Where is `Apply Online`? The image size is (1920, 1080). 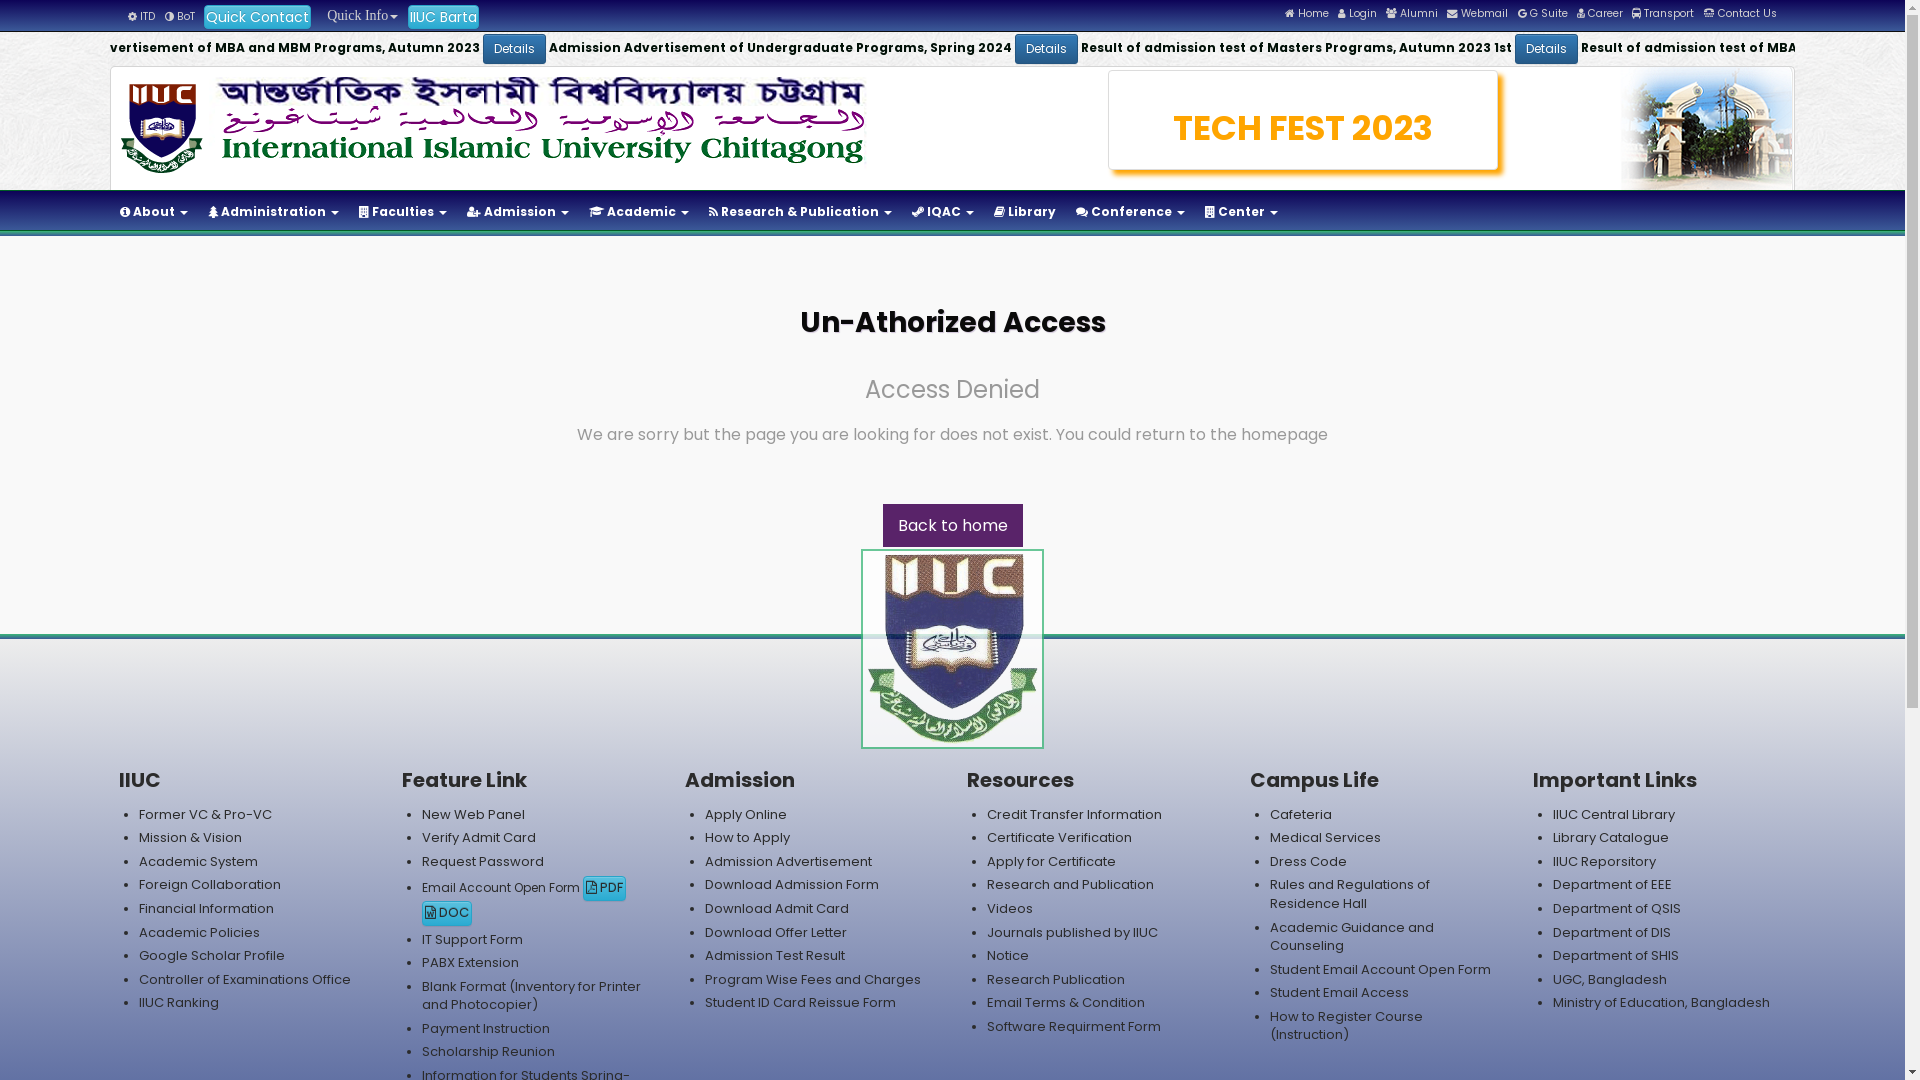 Apply Online is located at coordinates (746, 814).